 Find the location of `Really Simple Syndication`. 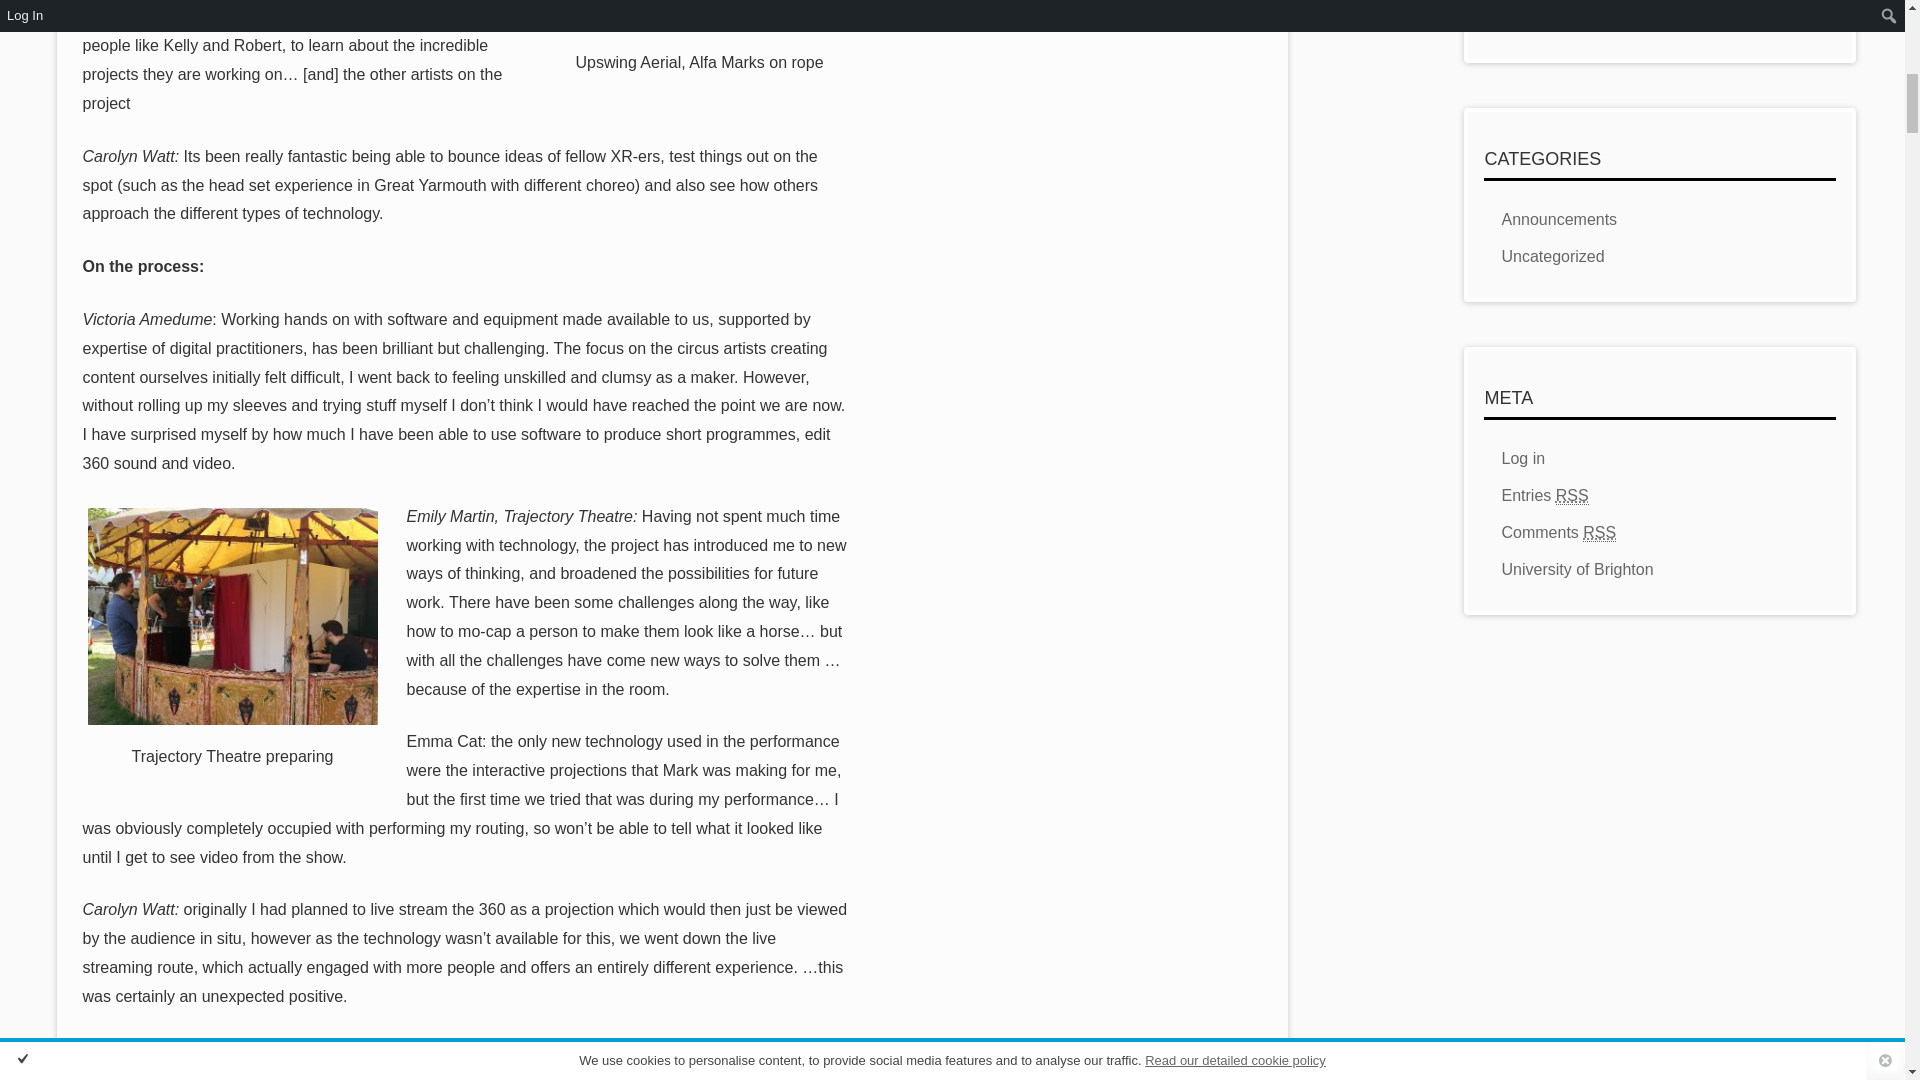

Really Simple Syndication is located at coordinates (1599, 532).